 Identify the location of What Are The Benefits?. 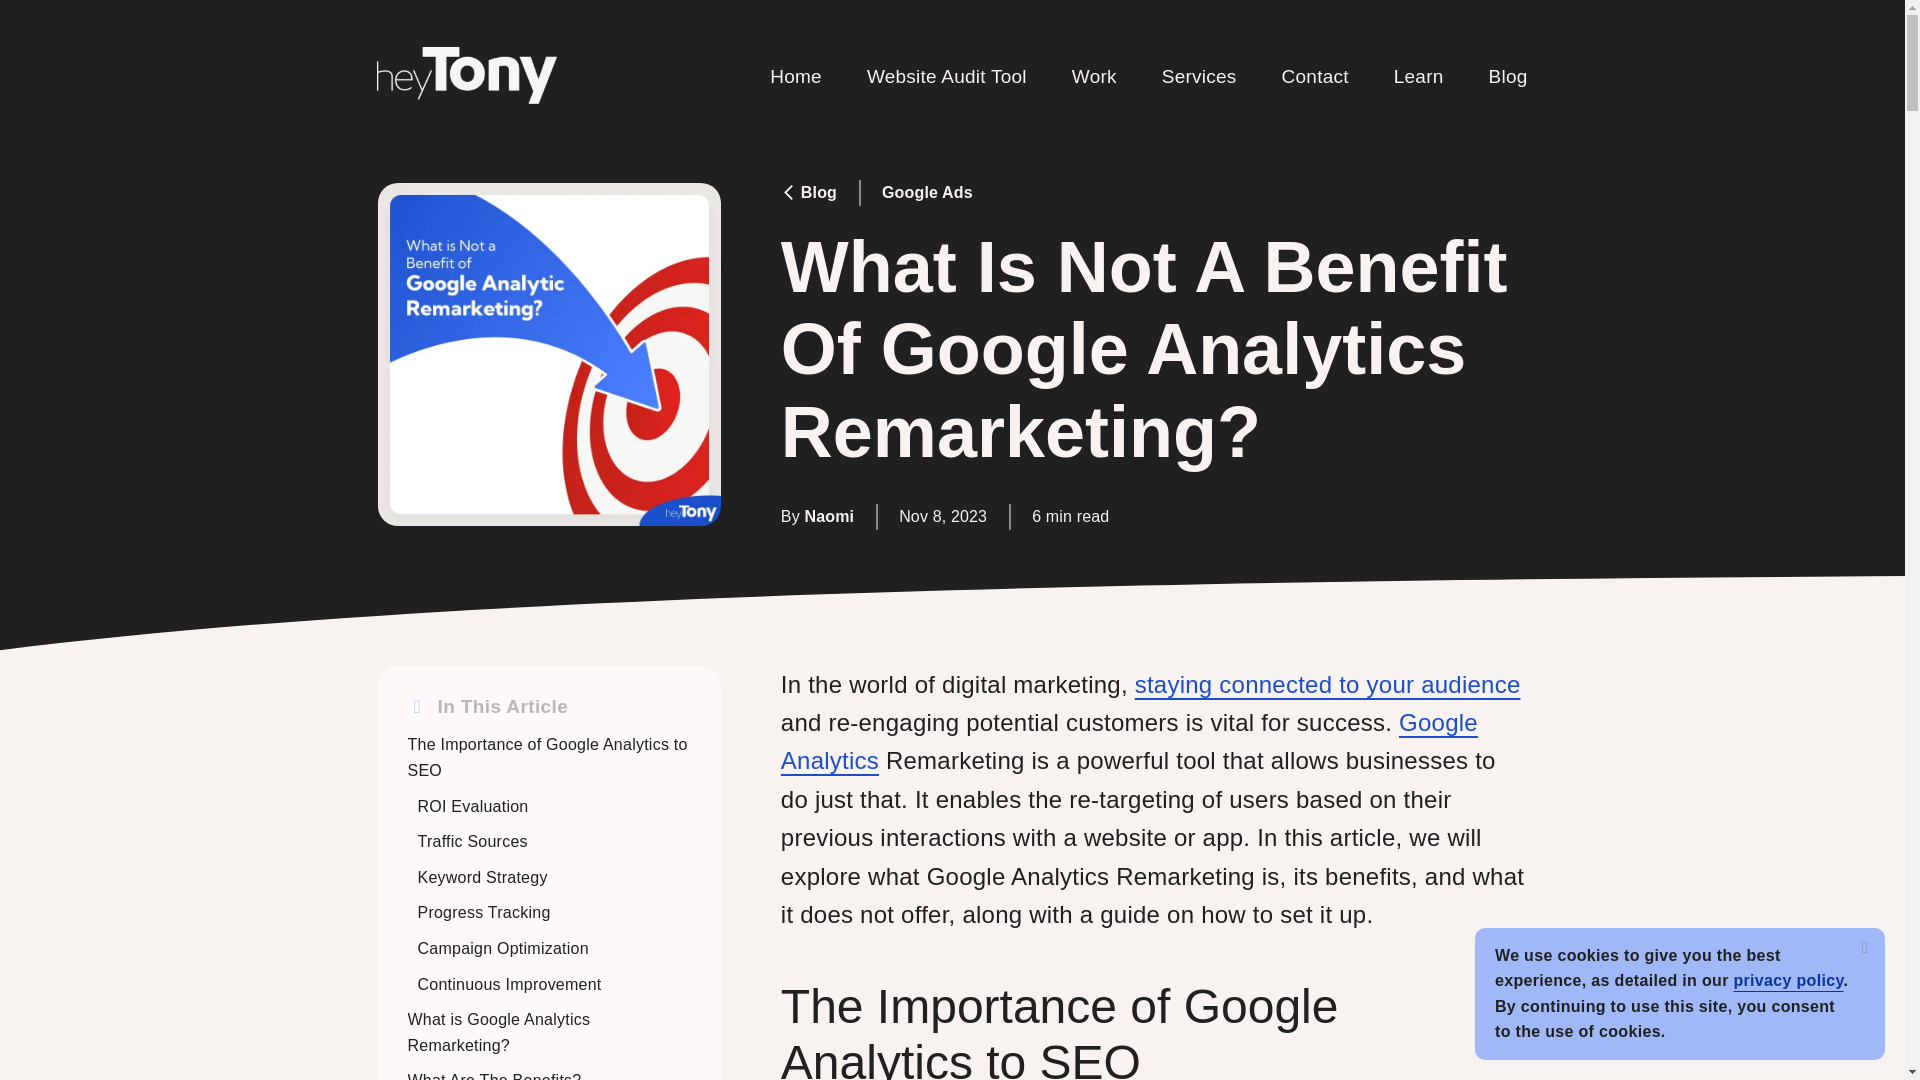
(494, 1076).